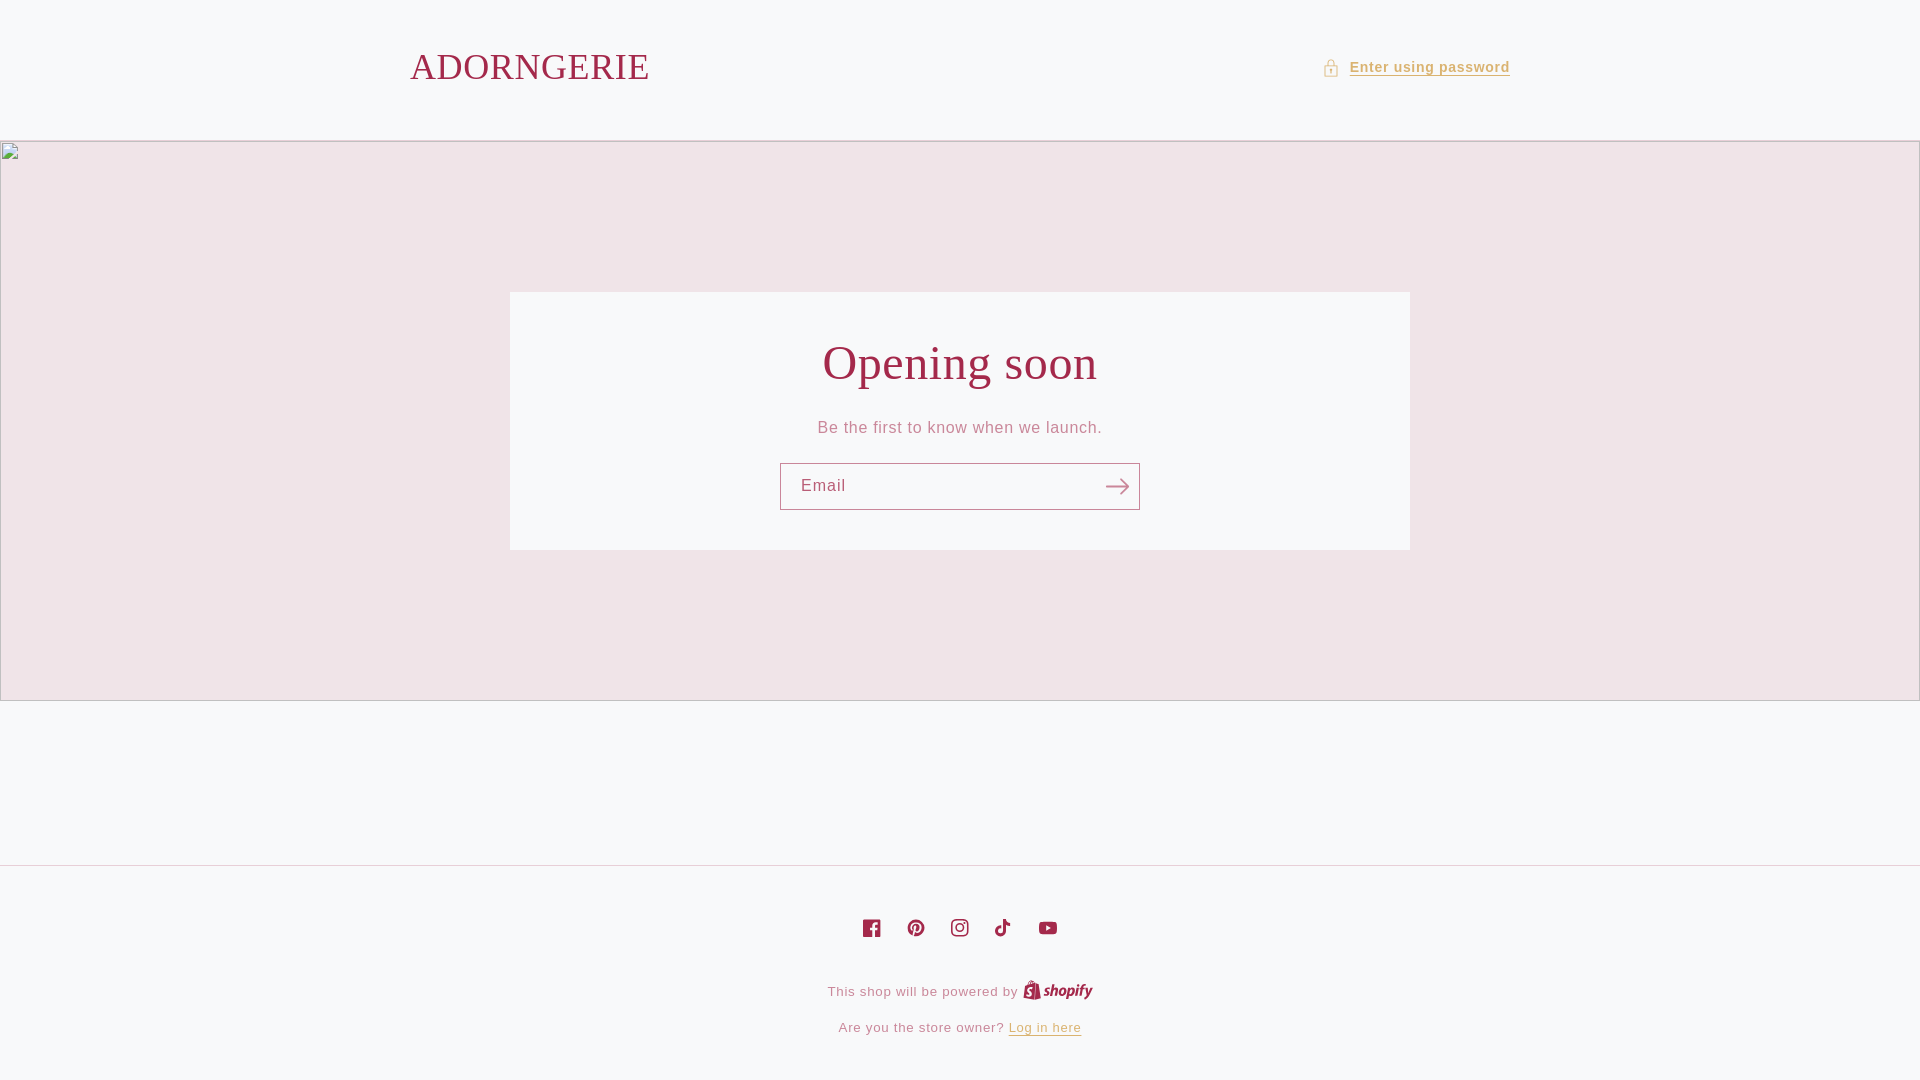 The width and height of the screenshot is (1920, 1080). I want to click on Facebook, so click(872, 928).